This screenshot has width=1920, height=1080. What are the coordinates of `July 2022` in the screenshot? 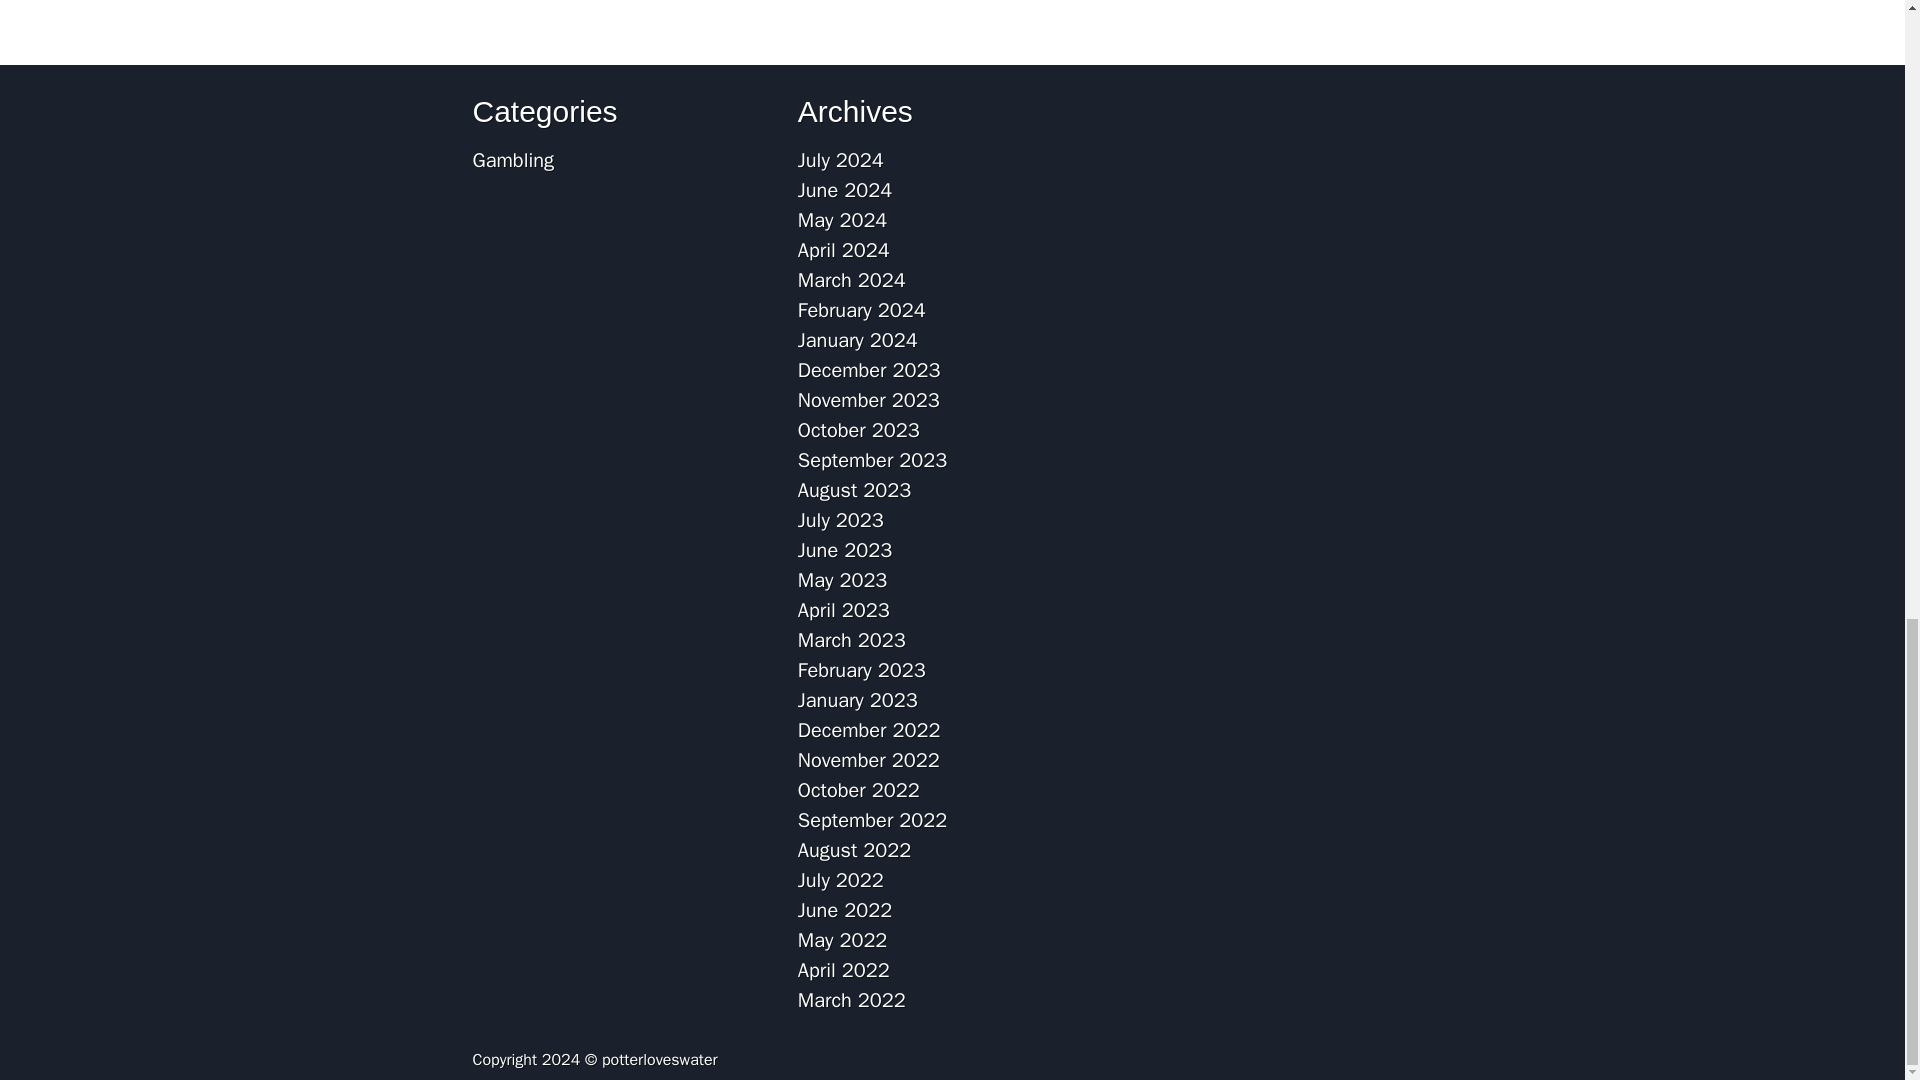 It's located at (840, 880).